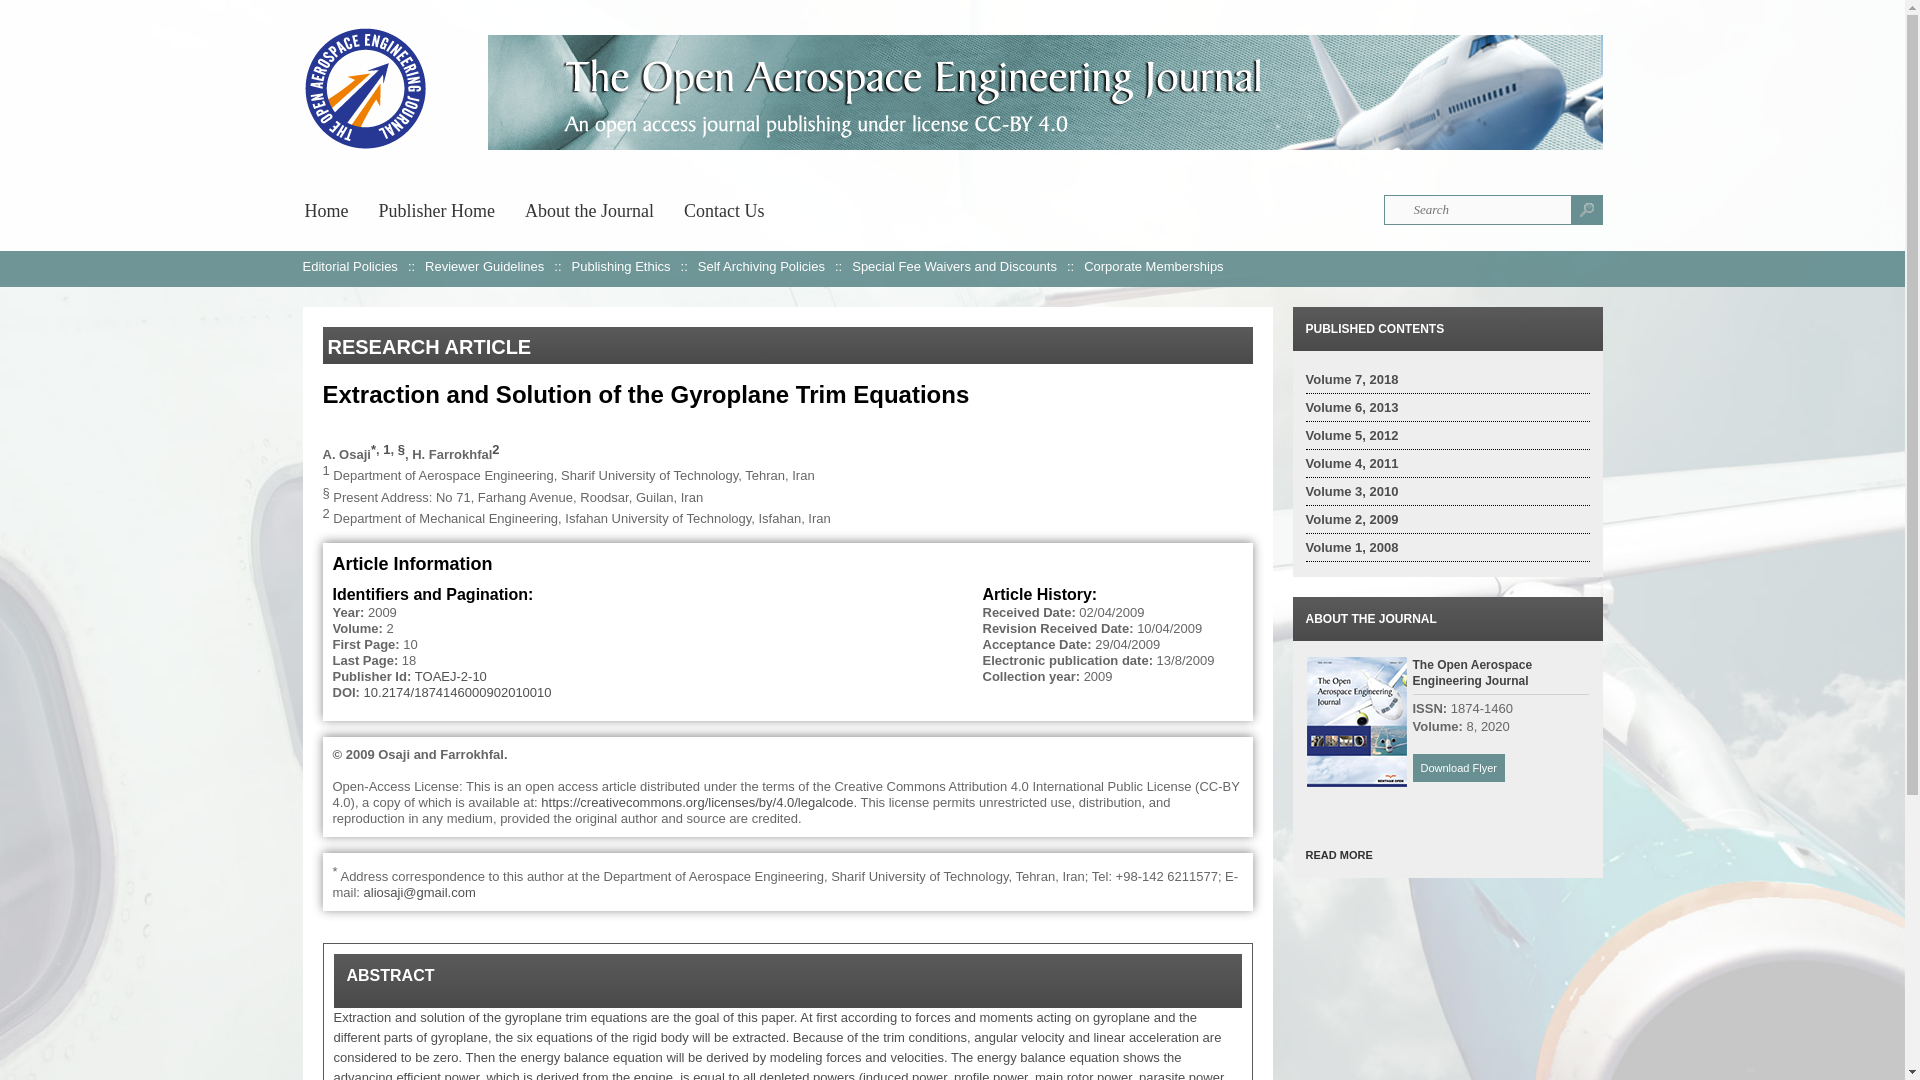  I want to click on Editorial Policies, so click(349, 266).